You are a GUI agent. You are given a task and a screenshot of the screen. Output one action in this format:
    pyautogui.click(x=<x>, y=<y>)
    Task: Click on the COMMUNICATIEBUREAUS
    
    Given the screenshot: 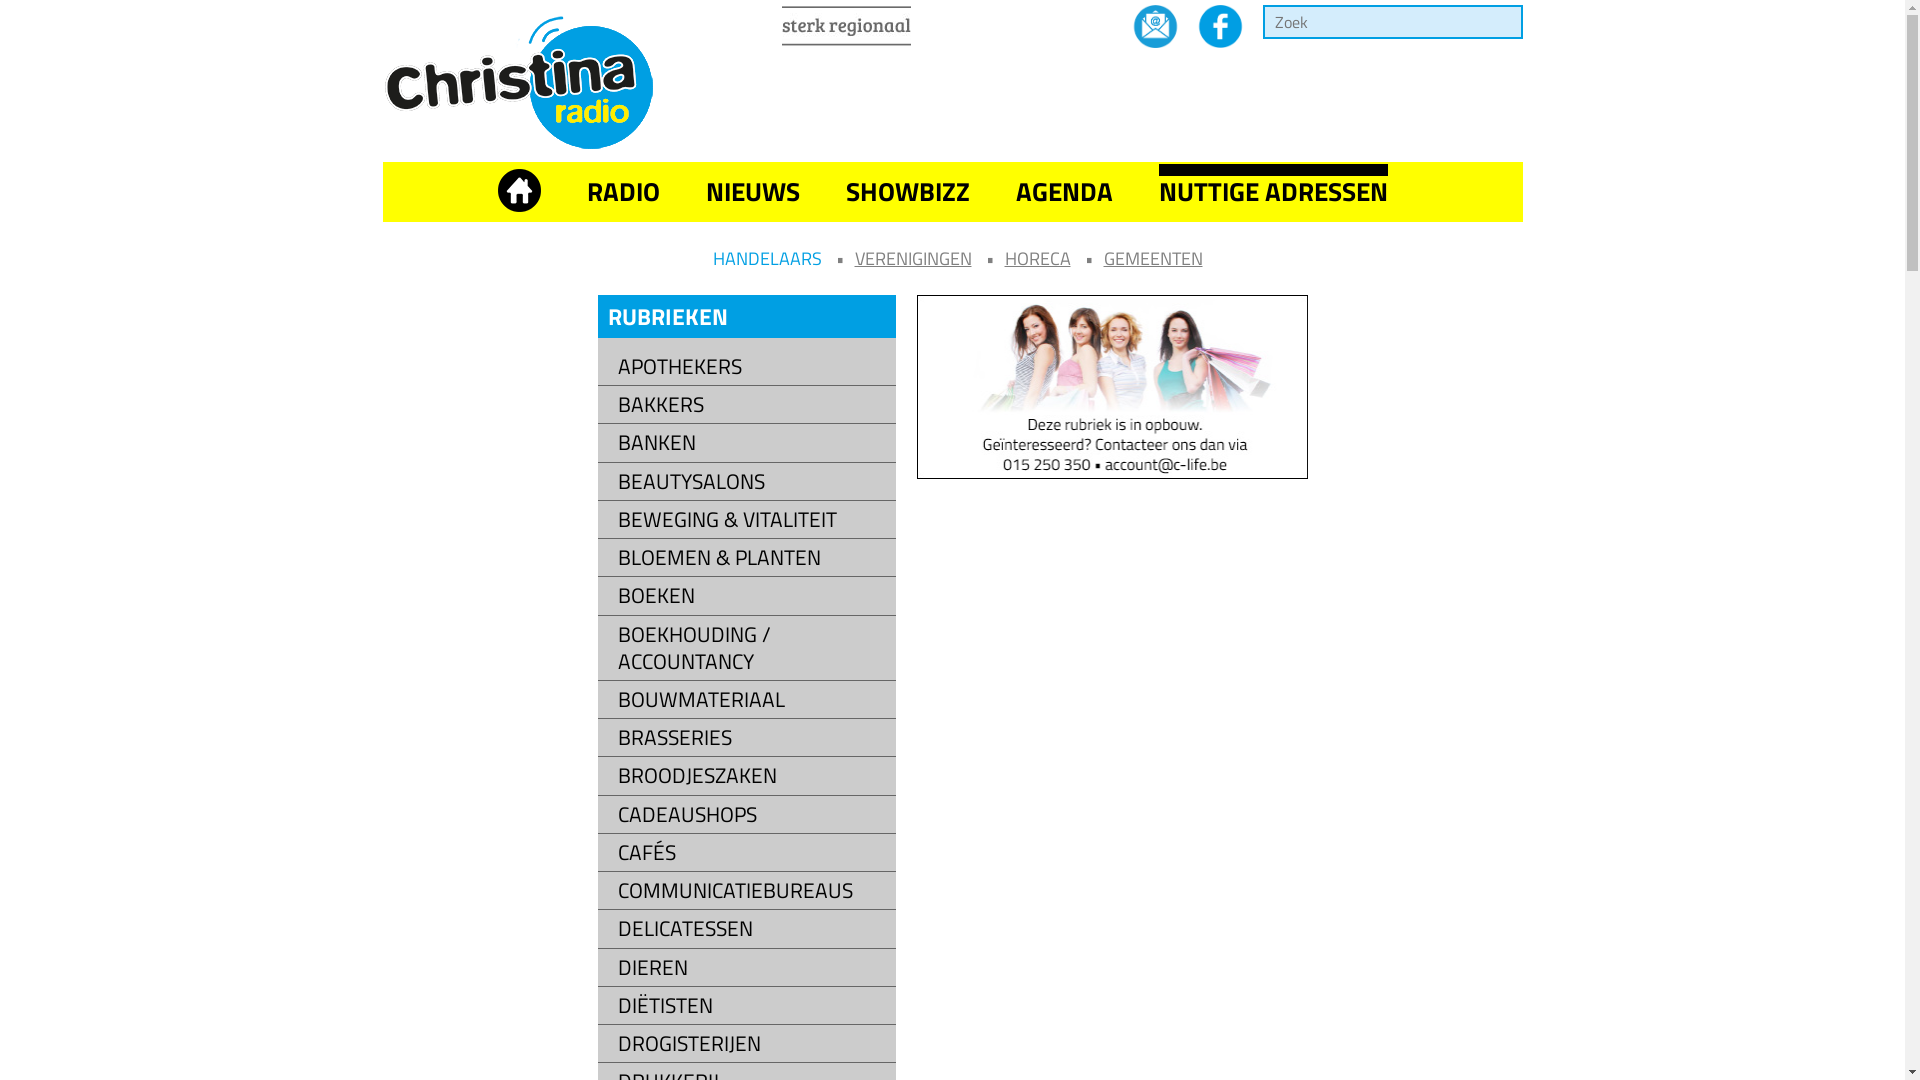 What is the action you would take?
    pyautogui.click(x=752, y=890)
    